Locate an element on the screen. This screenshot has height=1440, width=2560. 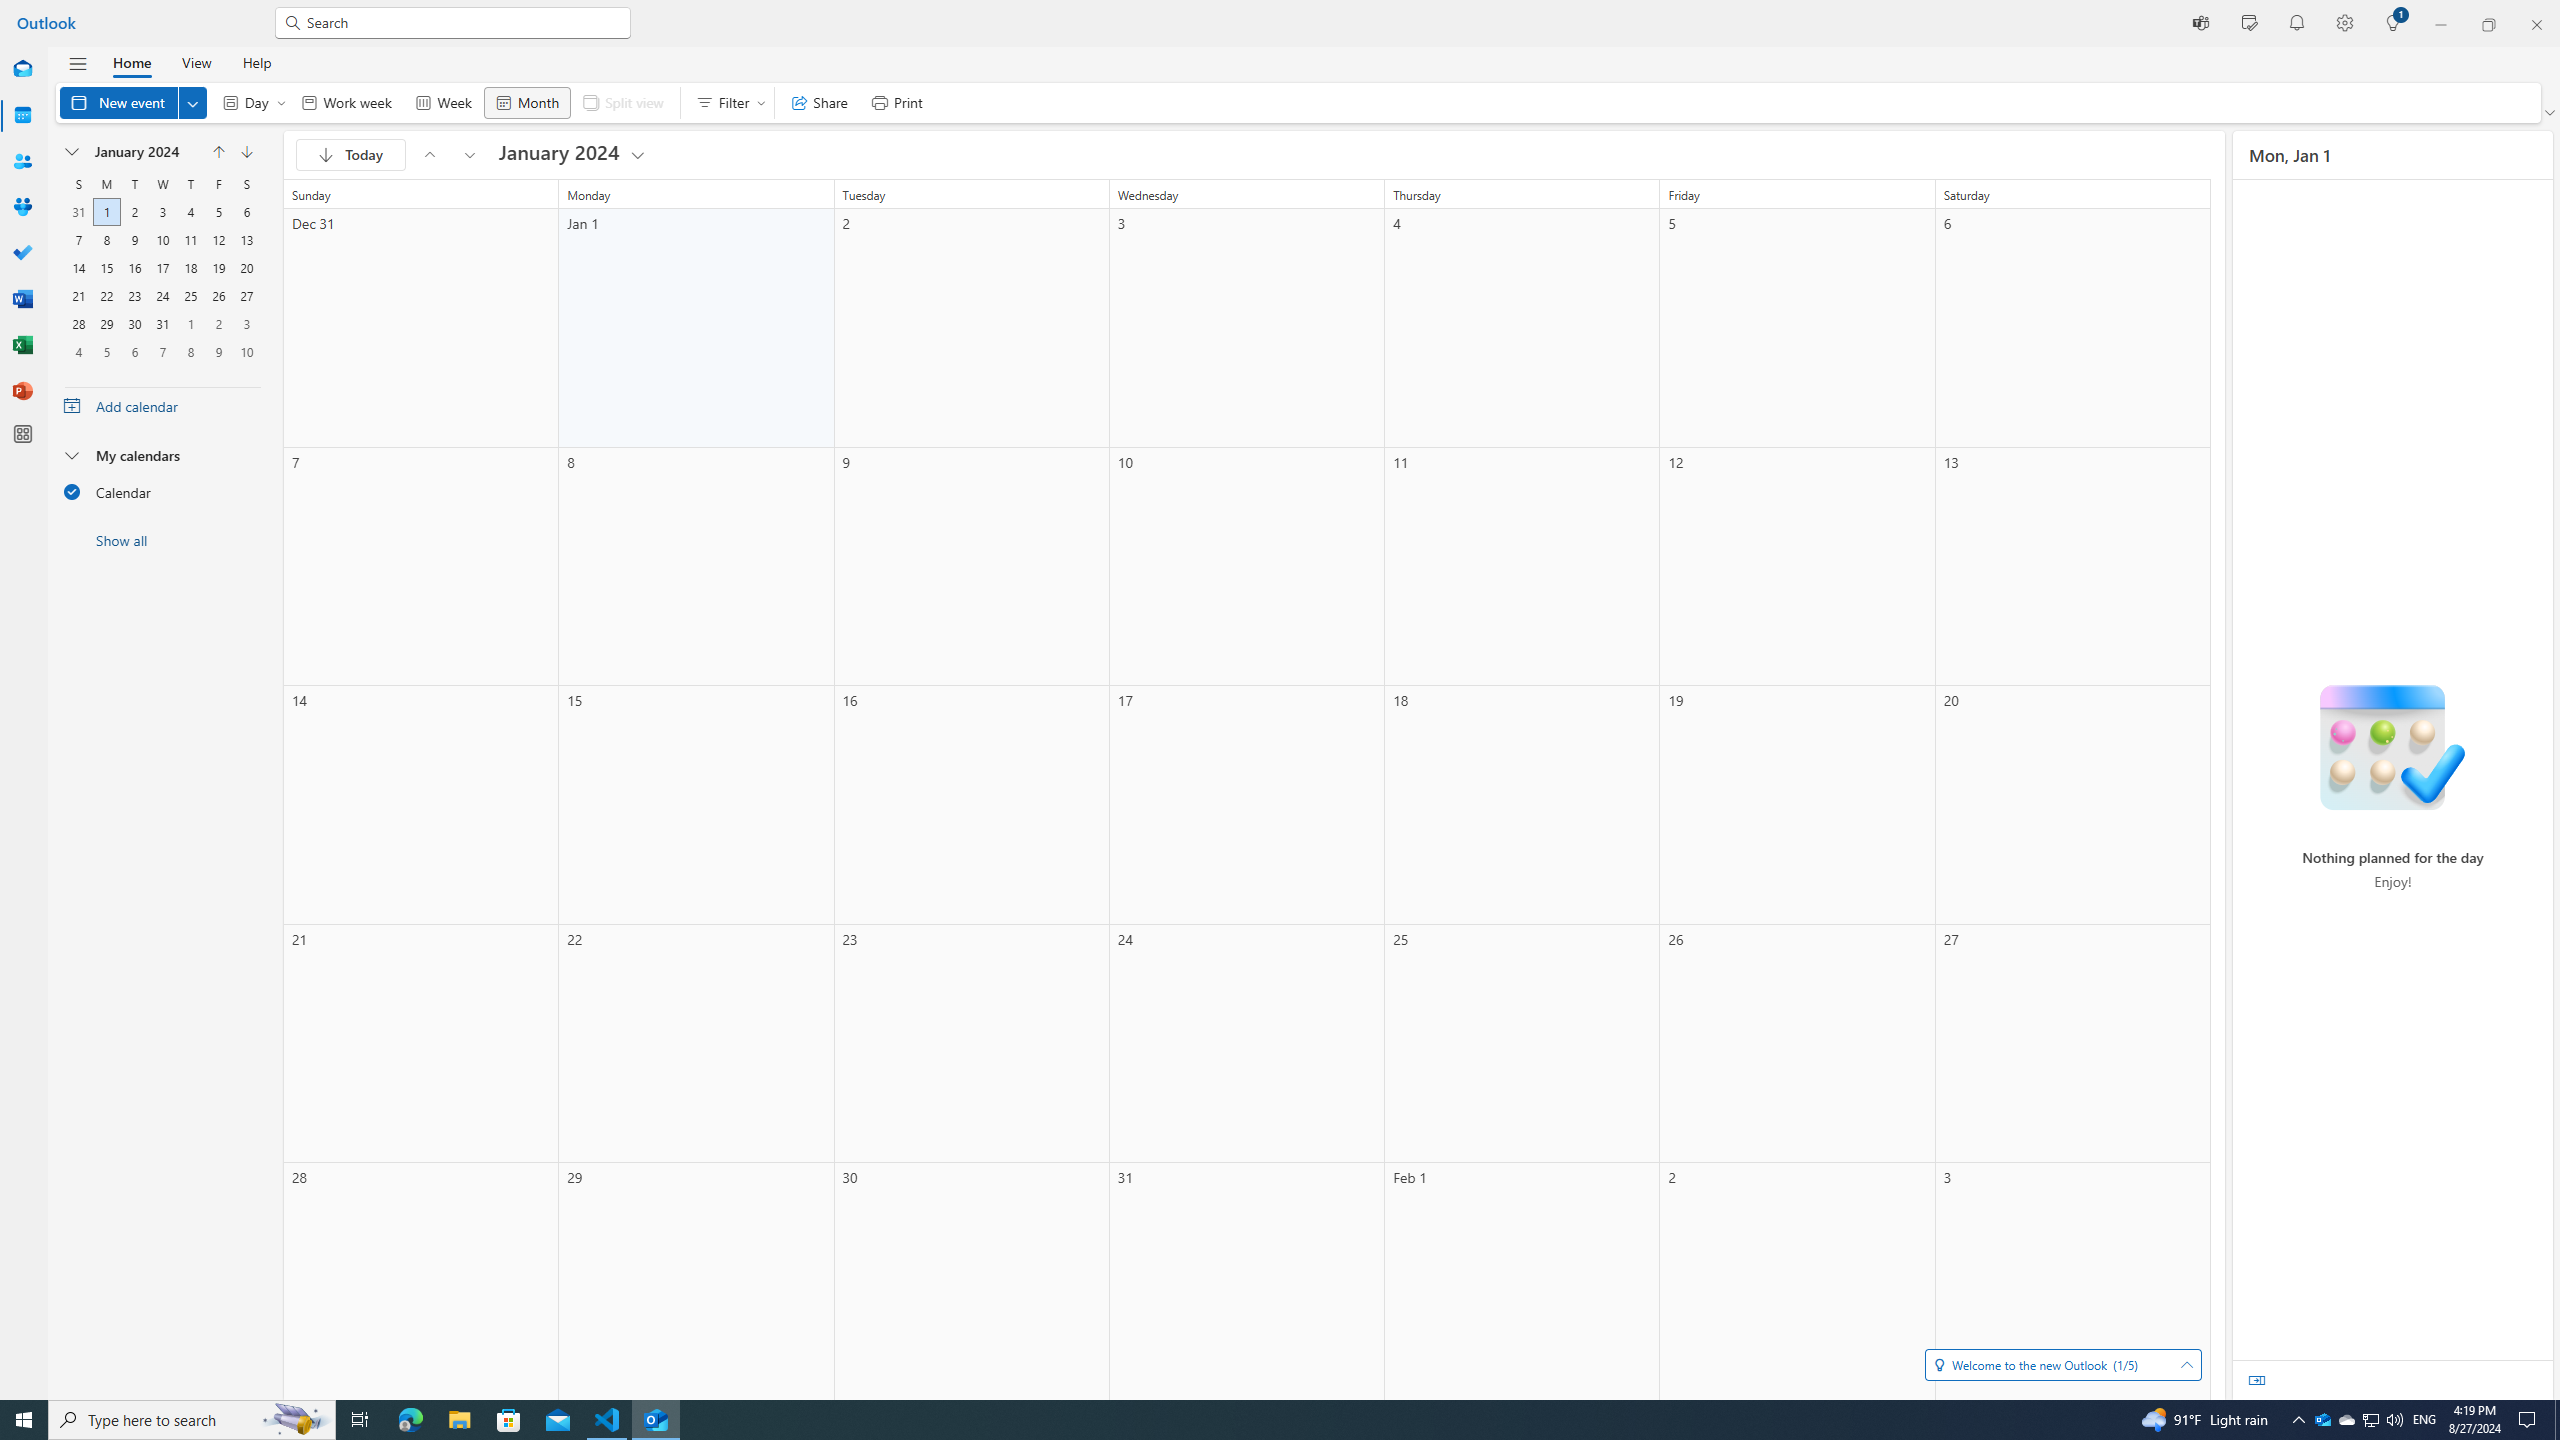
Show all is located at coordinates (162, 540).